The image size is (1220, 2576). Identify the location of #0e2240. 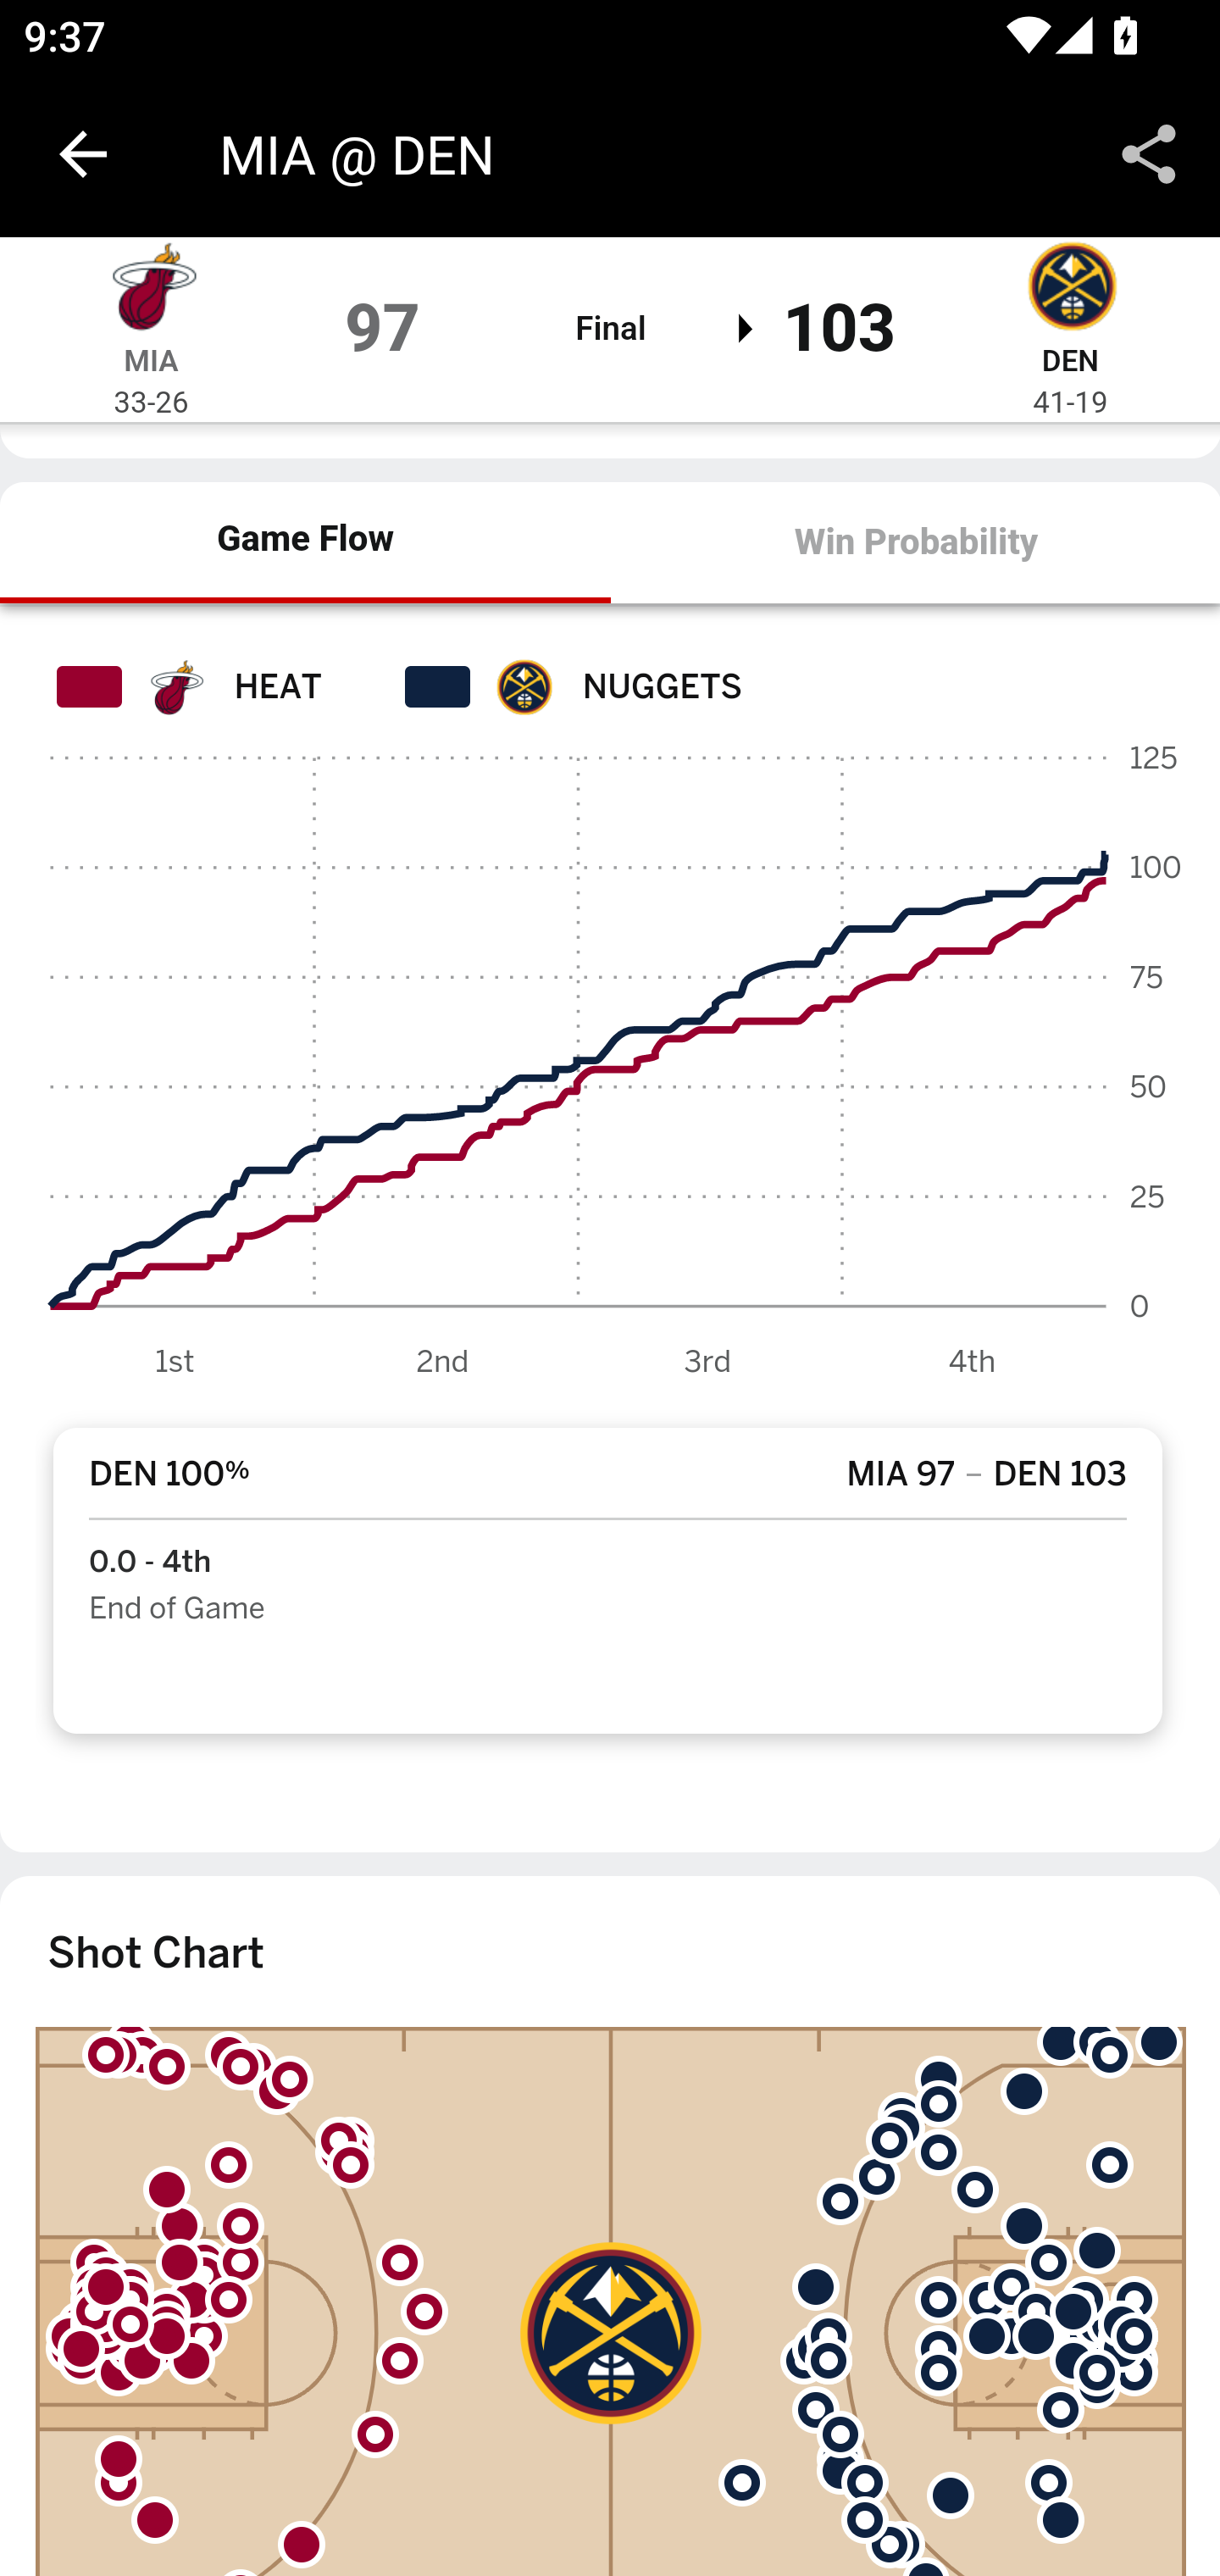
(524, 686).